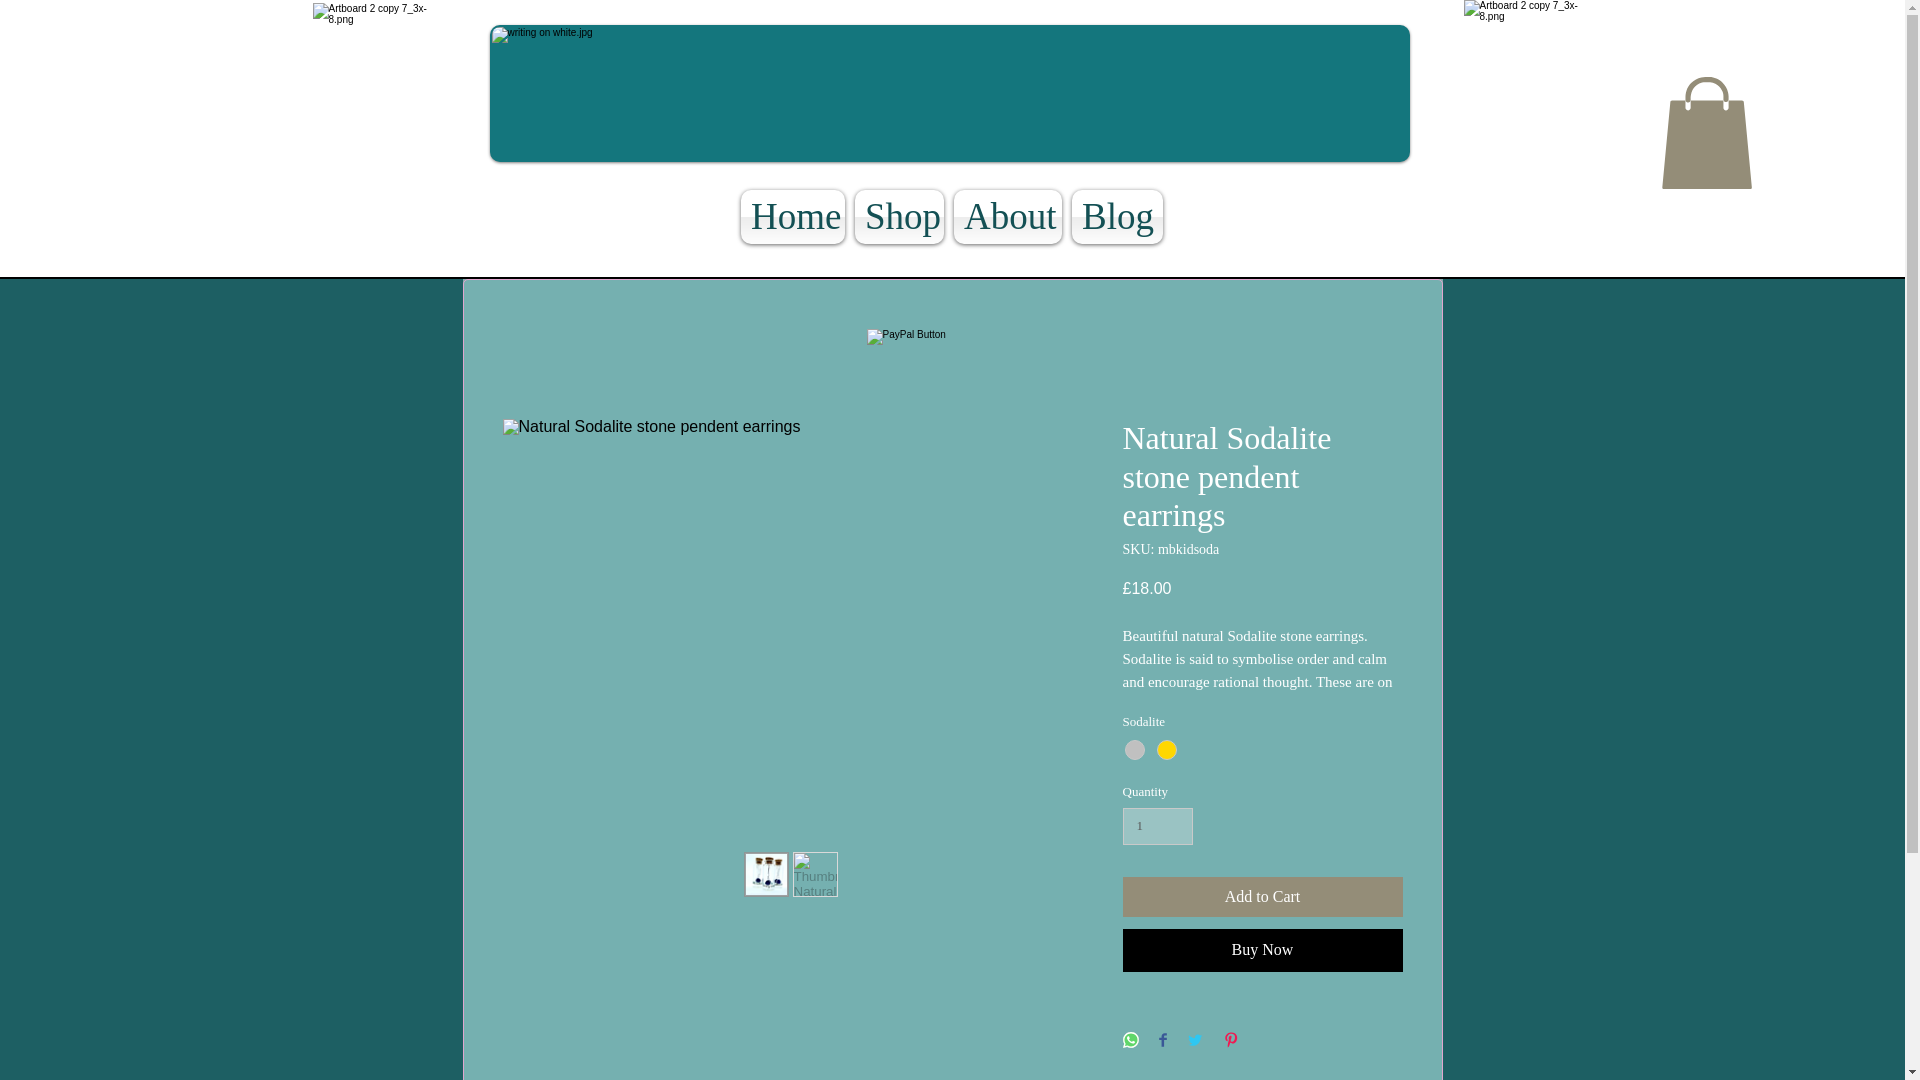 This screenshot has height=1080, width=1920. What do you see at coordinates (1156, 826) in the screenshot?
I see `1` at bounding box center [1156, 826].